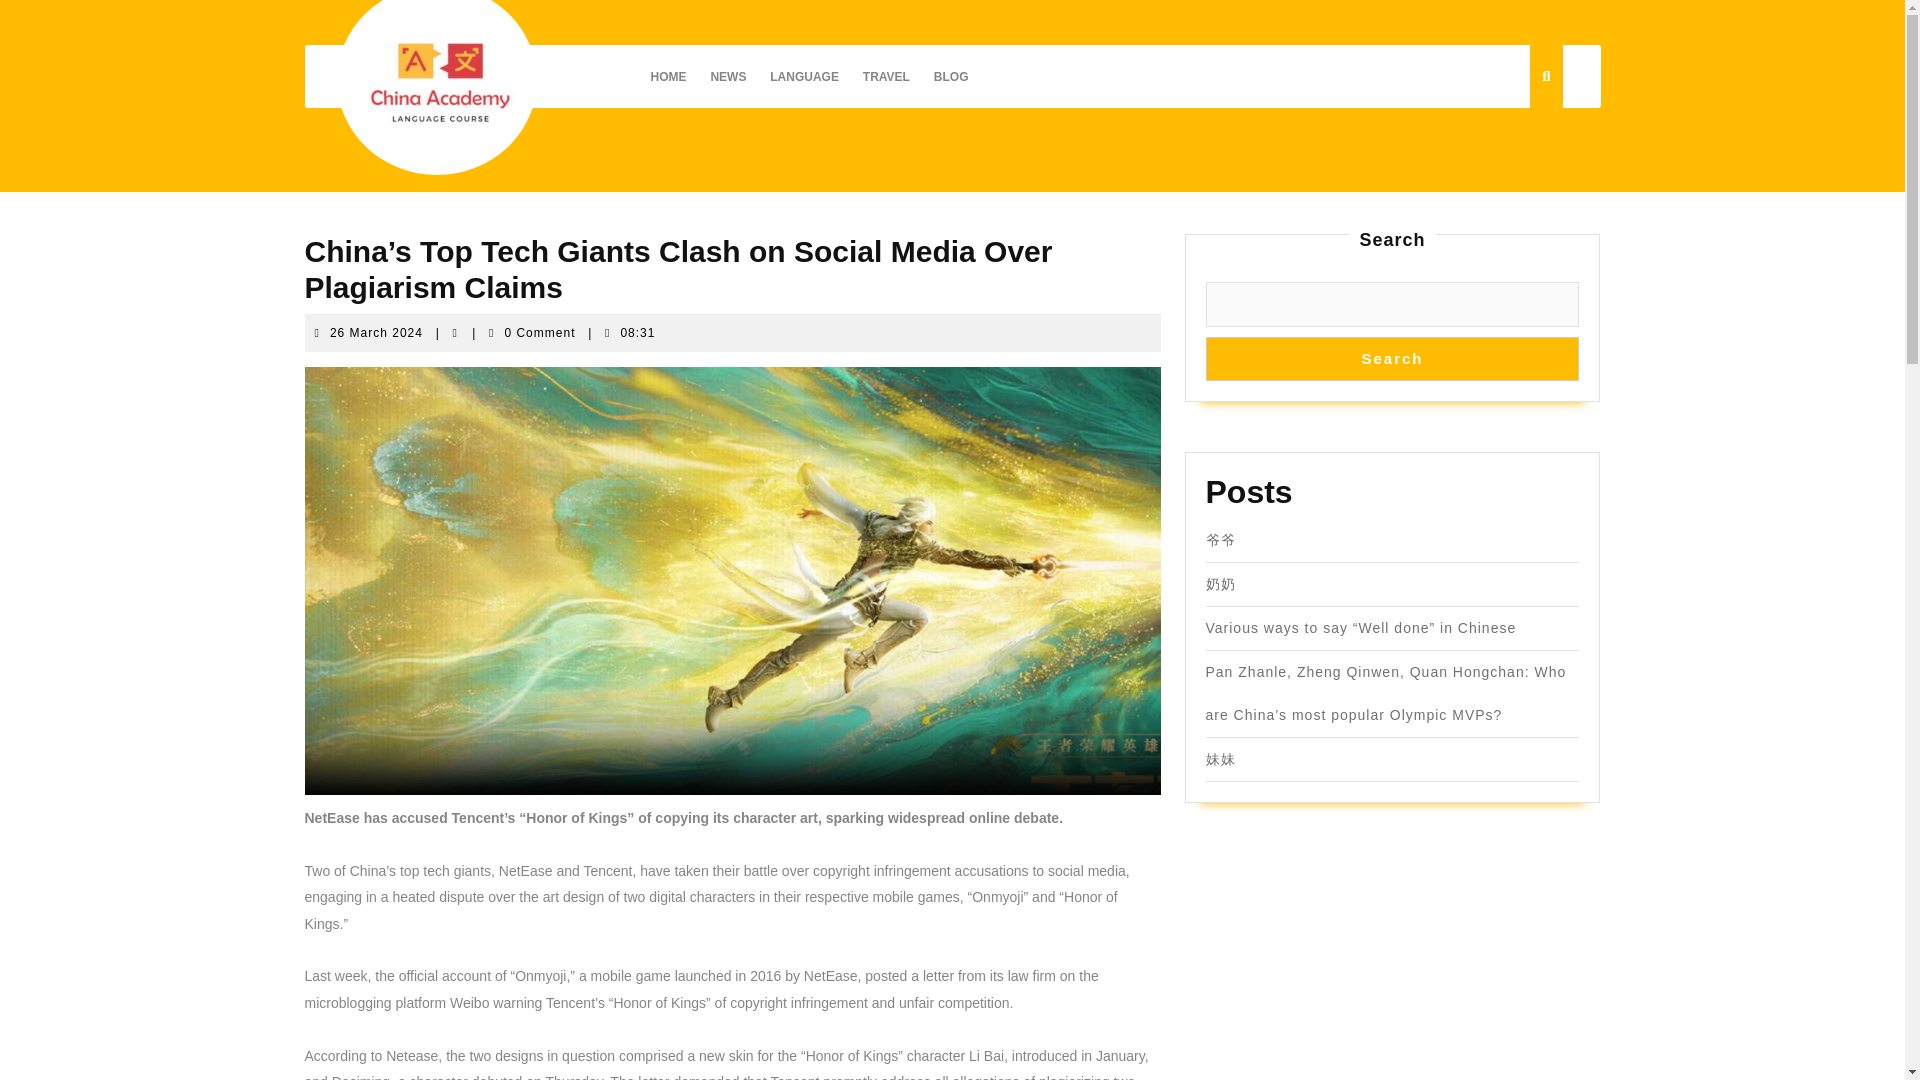 The height and width of the screenshot is (1080, 1920). What do you see at coordinates (728, 77) in the screenshot?
I see `NEWS` at bounding box center [728, 77].